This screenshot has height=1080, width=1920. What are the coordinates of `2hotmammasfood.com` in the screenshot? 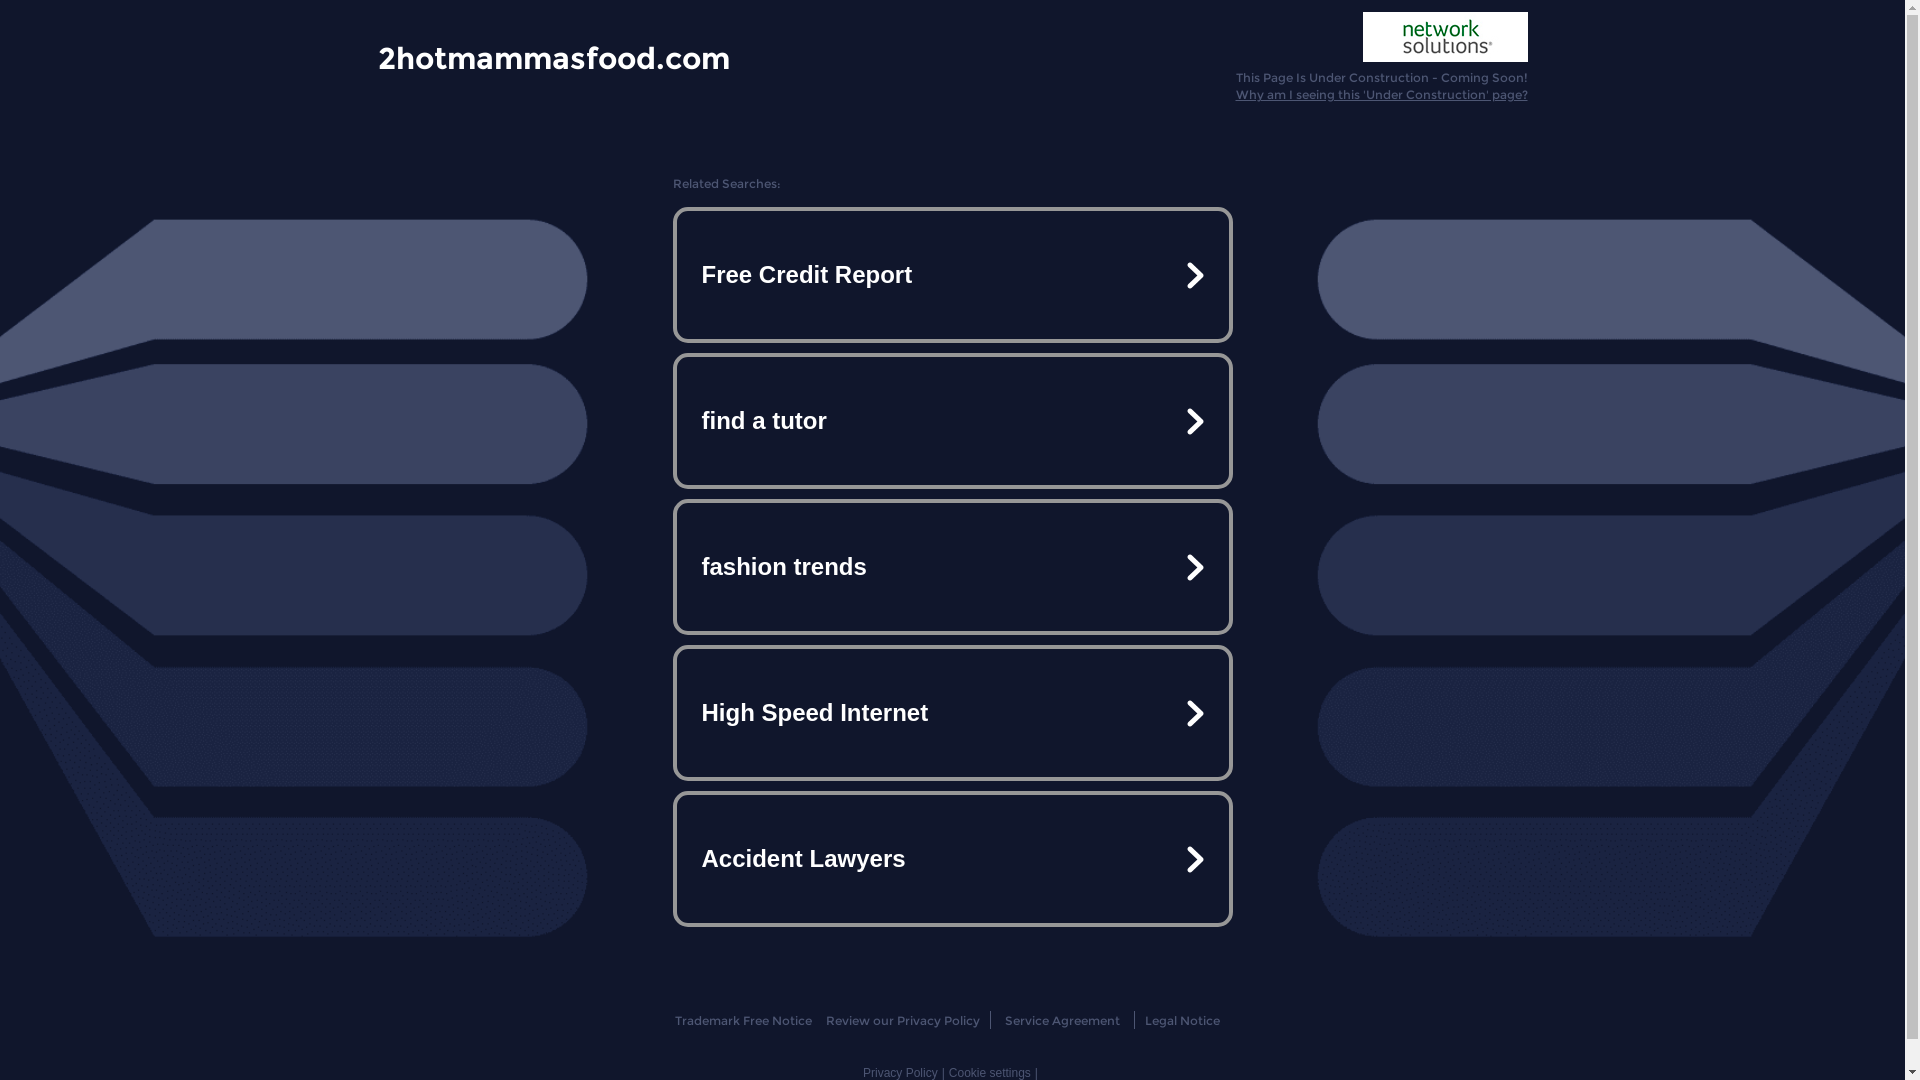 It's located at (554, 57).